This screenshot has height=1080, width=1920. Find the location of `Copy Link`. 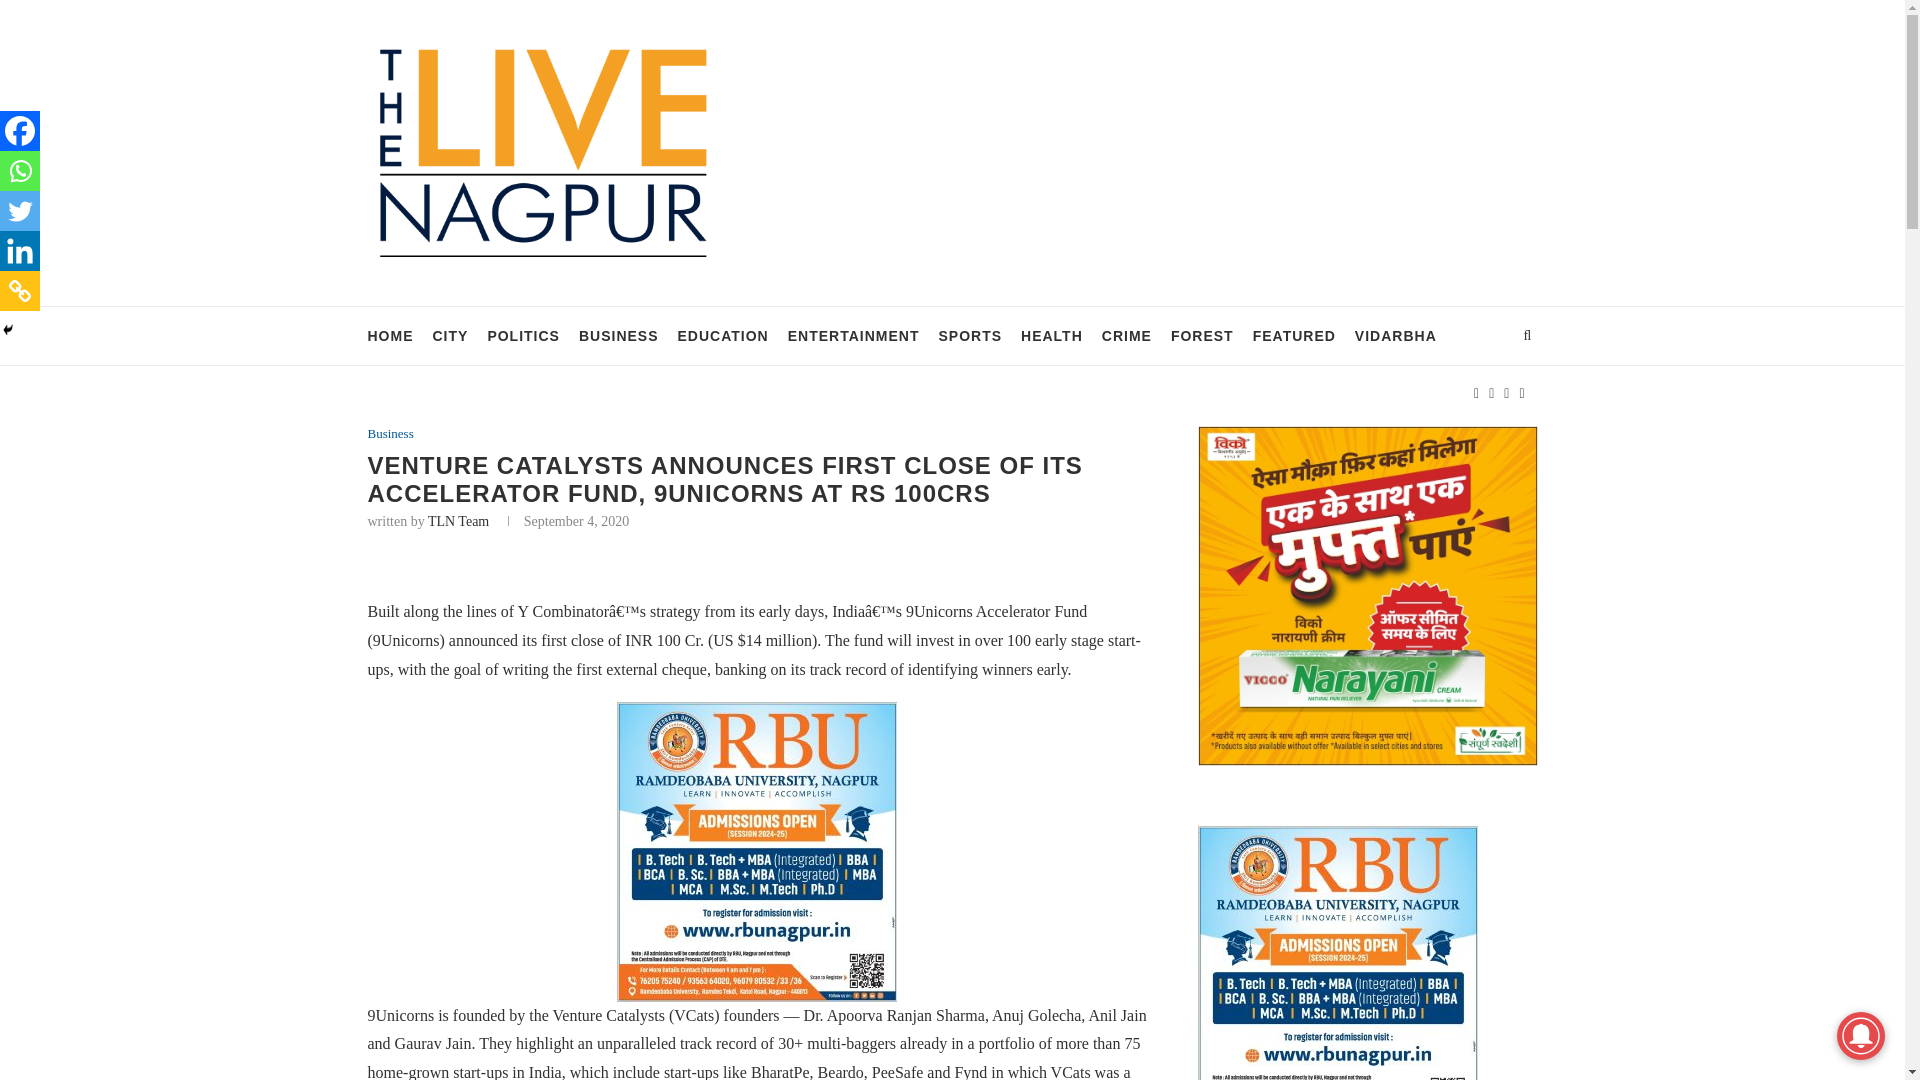

Copy Link is located at coordinates (20, 291).